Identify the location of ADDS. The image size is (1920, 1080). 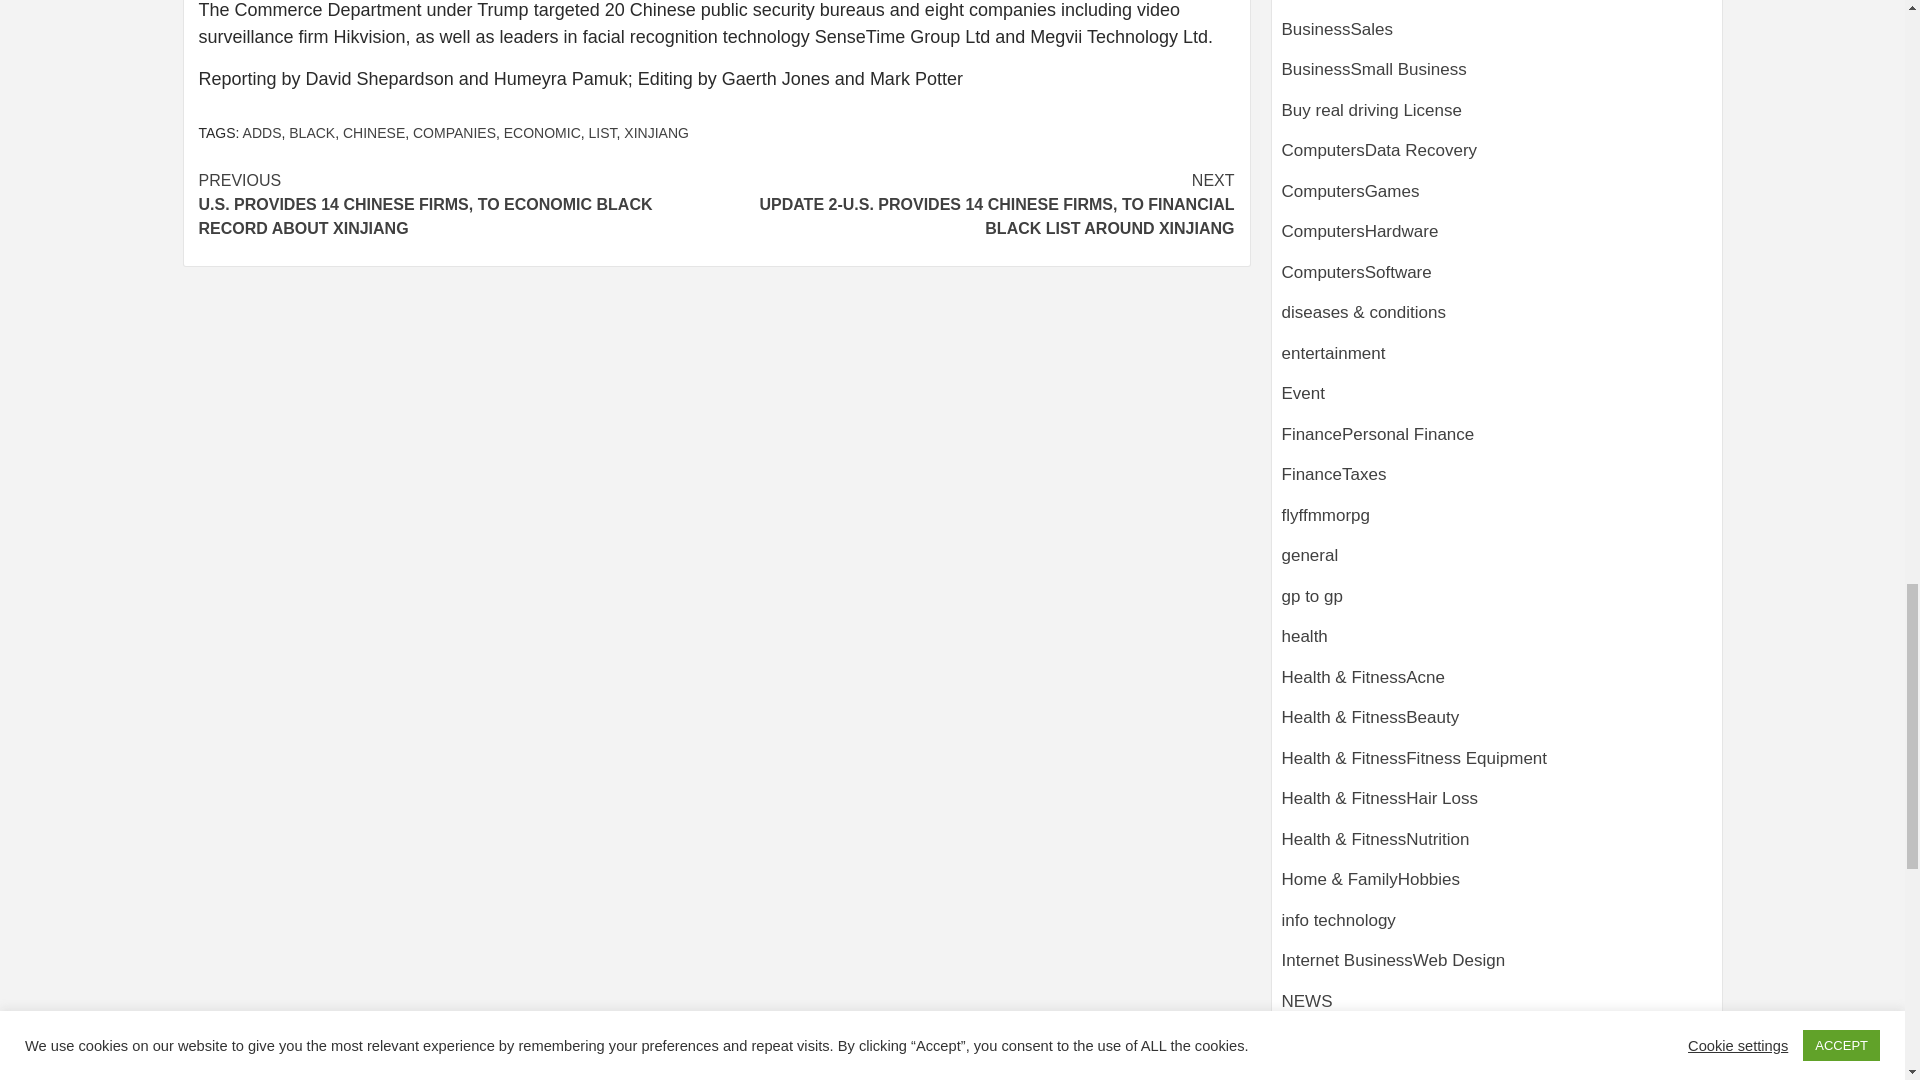
(262, 133).